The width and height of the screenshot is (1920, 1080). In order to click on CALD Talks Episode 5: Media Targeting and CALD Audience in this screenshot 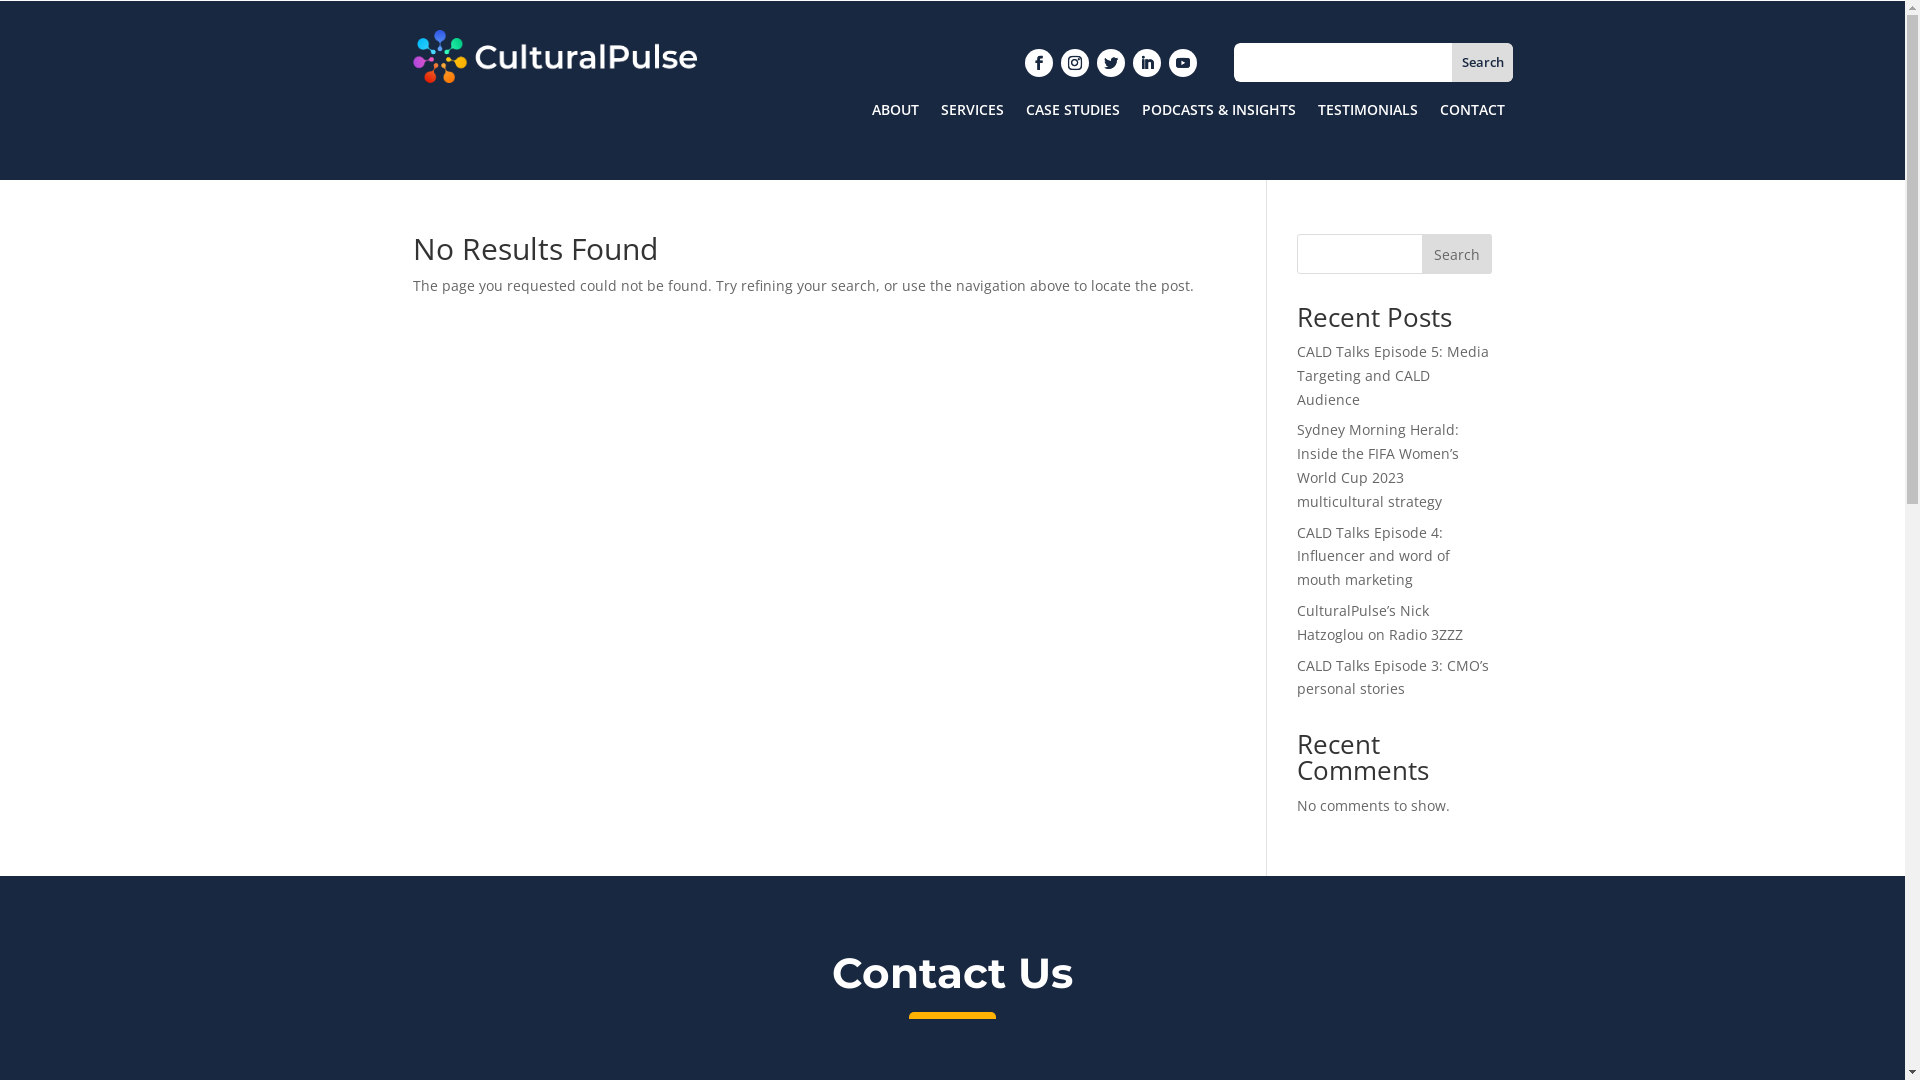, I will do `click(1393, 376)`.